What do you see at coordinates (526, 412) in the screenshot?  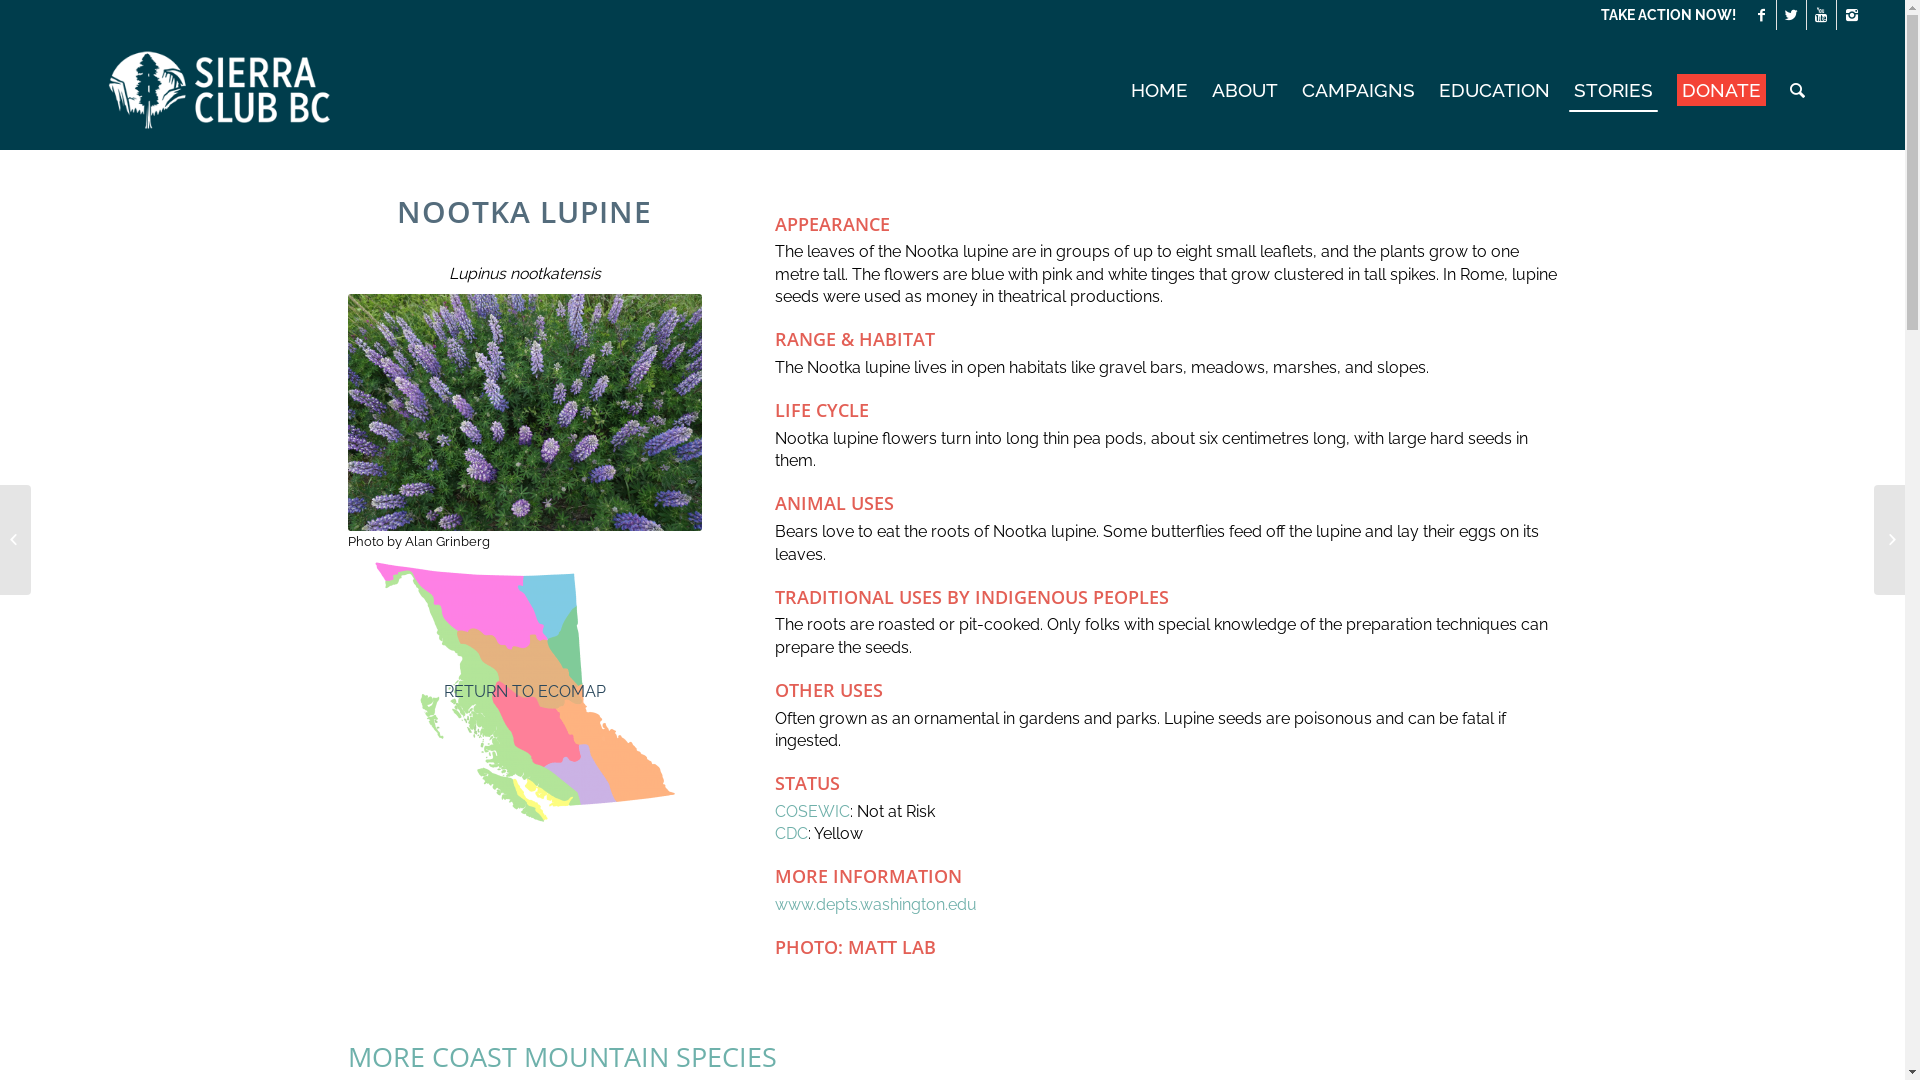 I see `Nootka lupine. Photo by Alan Grinberg` at bounding box center [526, 412].